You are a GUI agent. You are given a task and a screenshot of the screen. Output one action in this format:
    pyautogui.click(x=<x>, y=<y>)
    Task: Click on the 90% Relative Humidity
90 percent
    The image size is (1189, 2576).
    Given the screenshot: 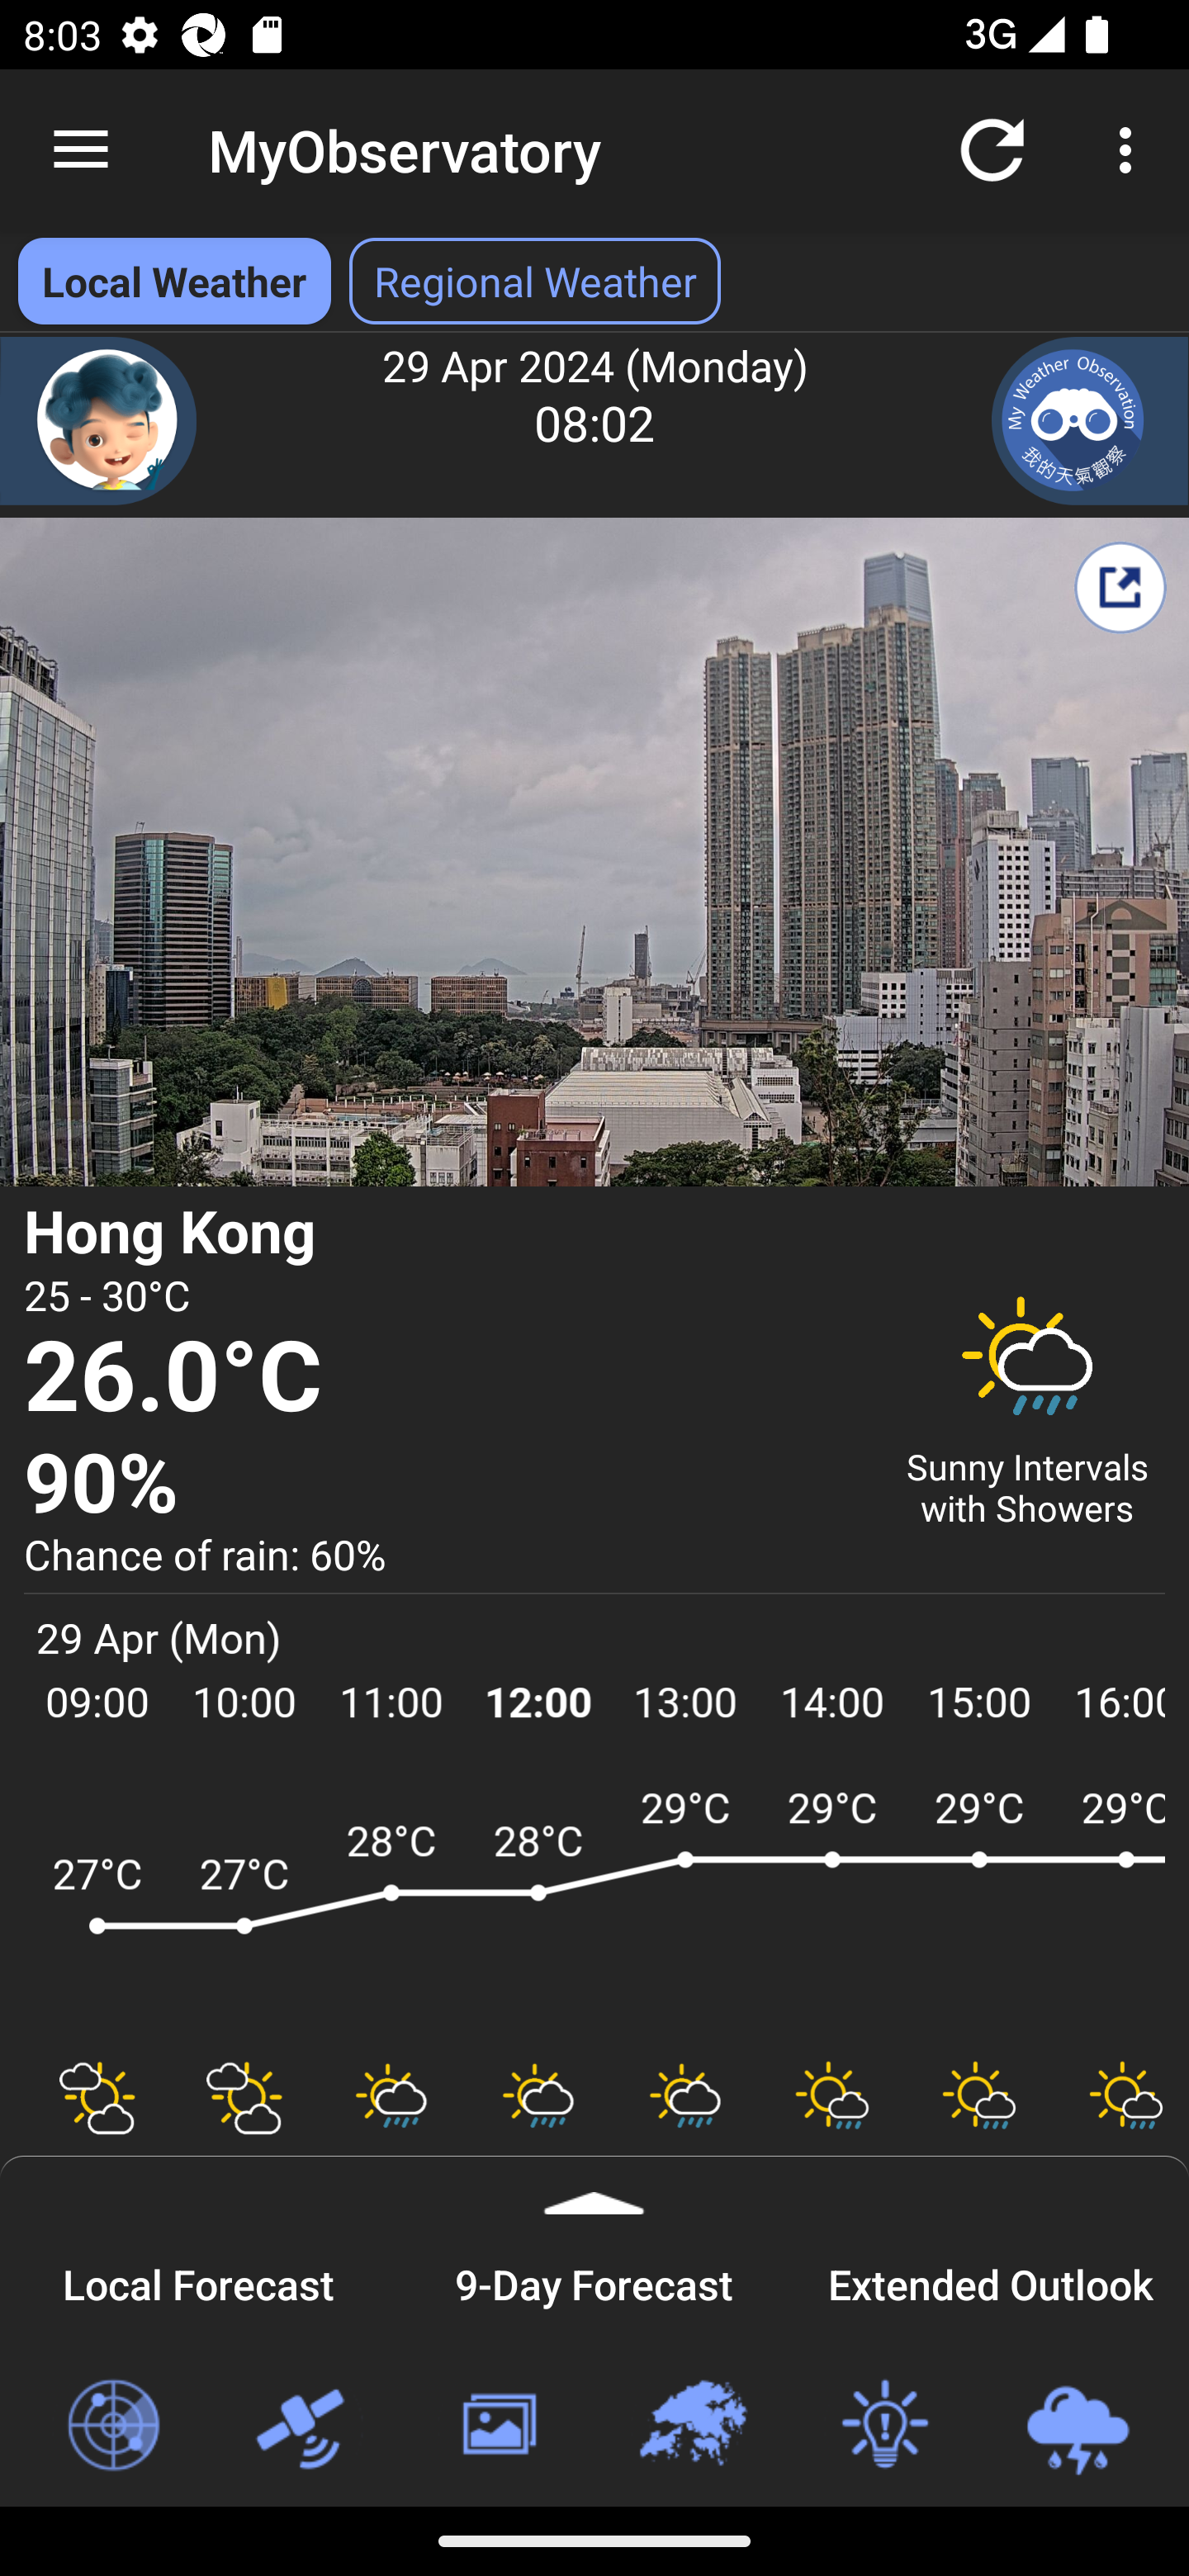 What is the action you would take?
    pyautogui.click(x=444, y=1485)
    